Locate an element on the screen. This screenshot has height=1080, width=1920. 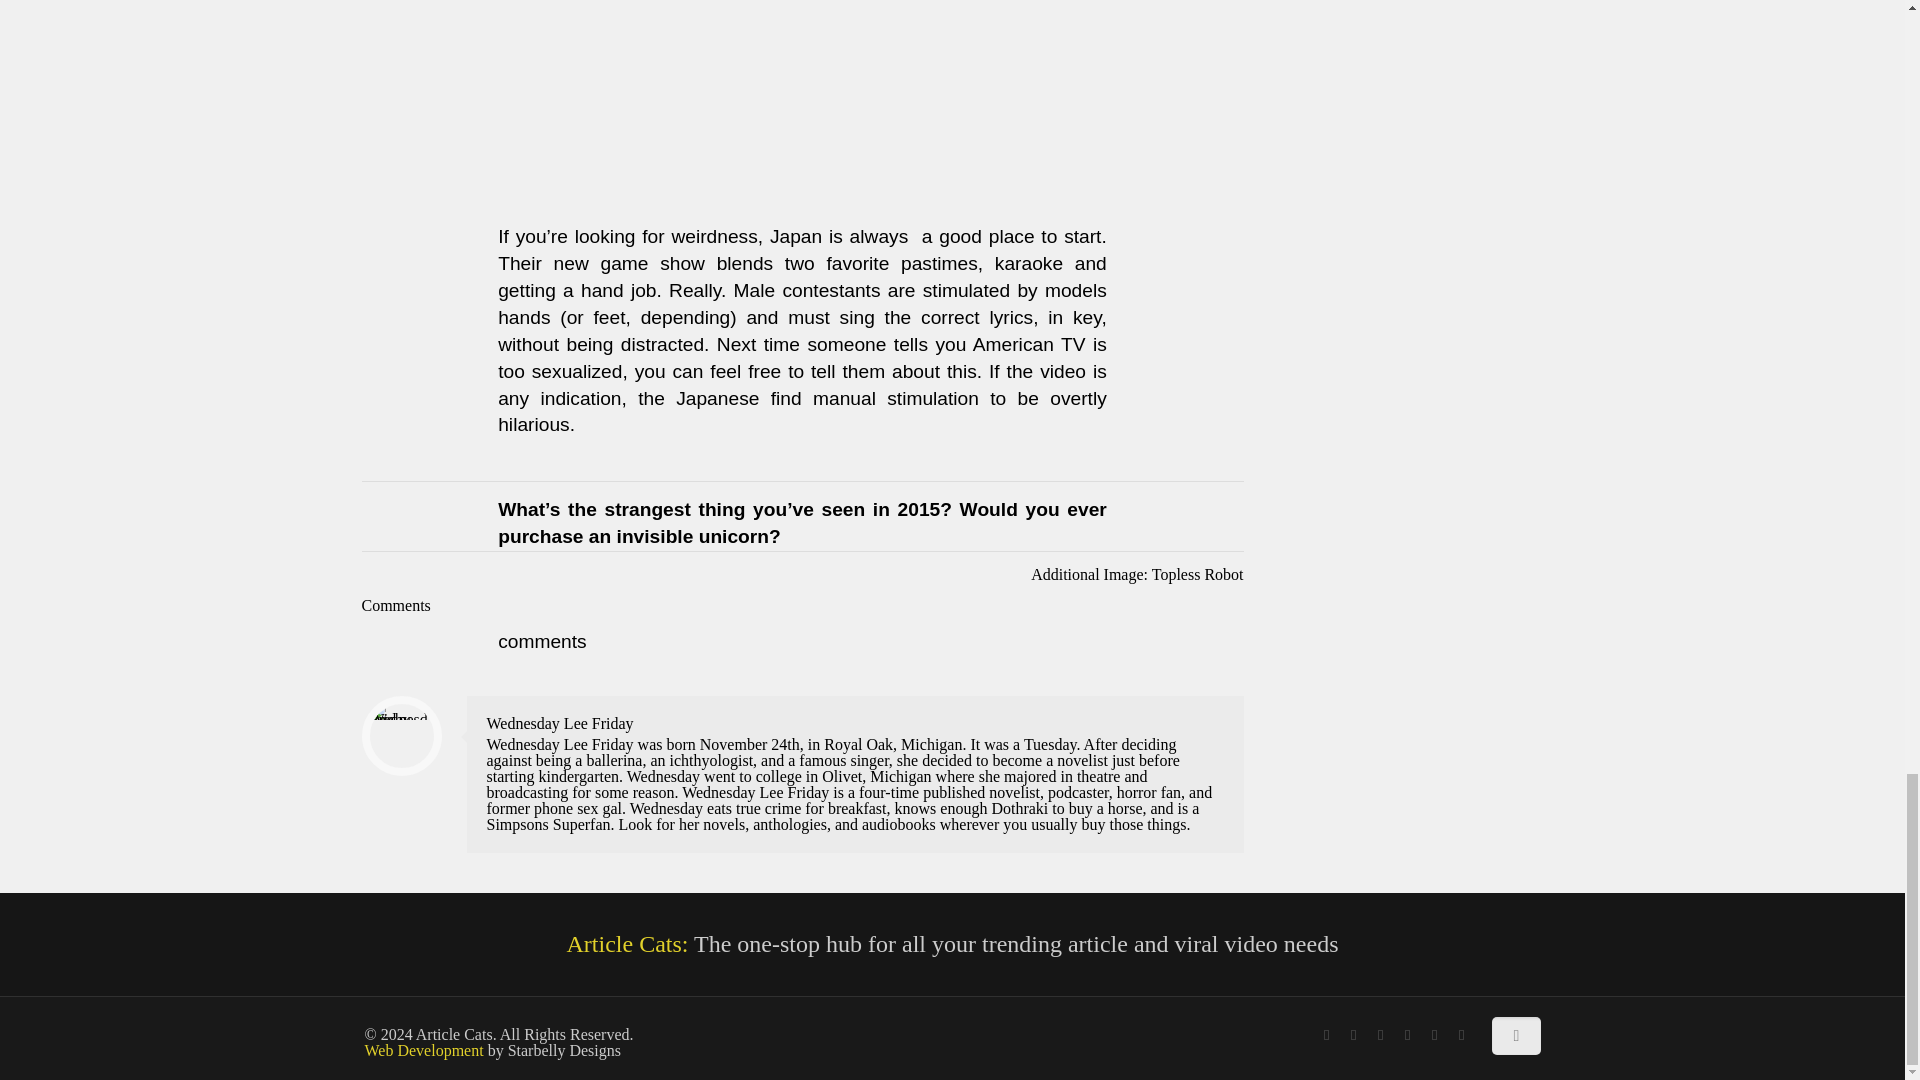
Twitter is located at coordinates (1380, 1035).